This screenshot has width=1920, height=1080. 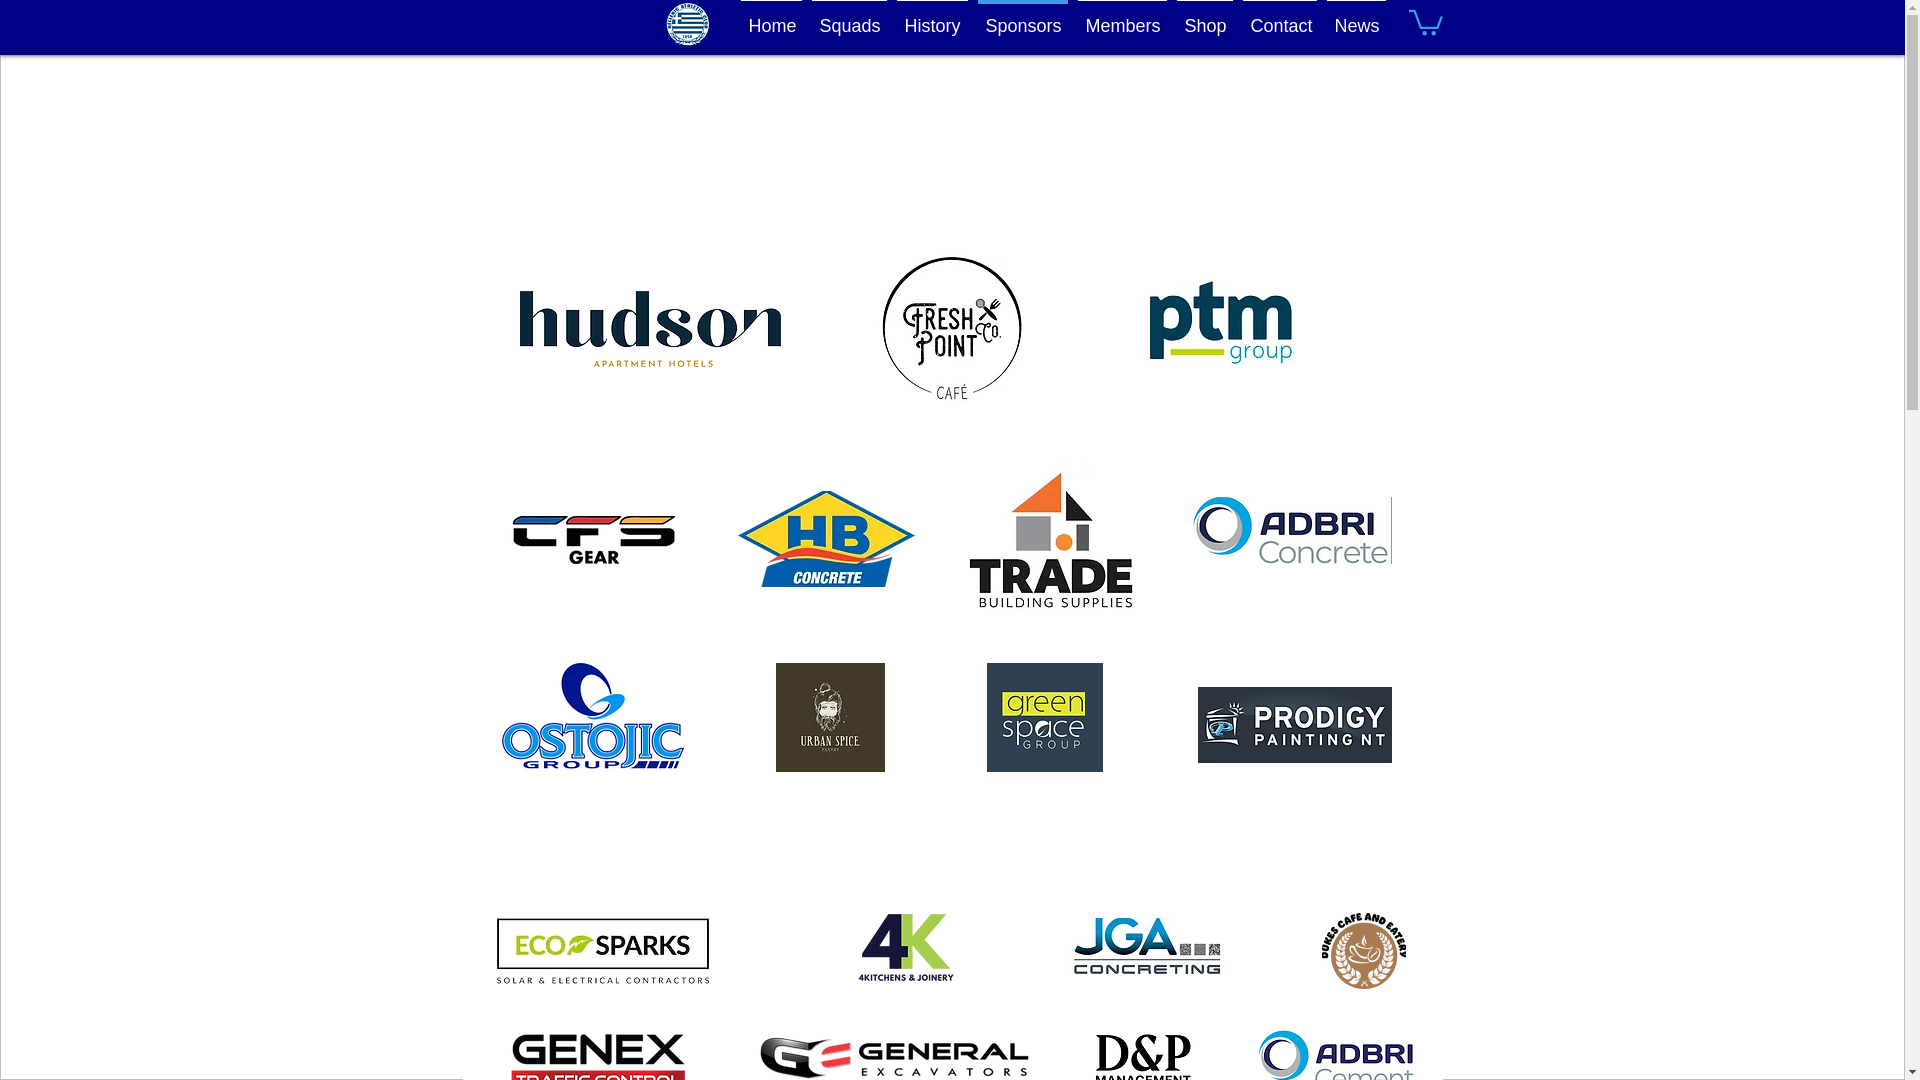 What do you see at coordinates (1204, 17) in the screenshot?
I see `Shop` at bounding box center [1204, 17].